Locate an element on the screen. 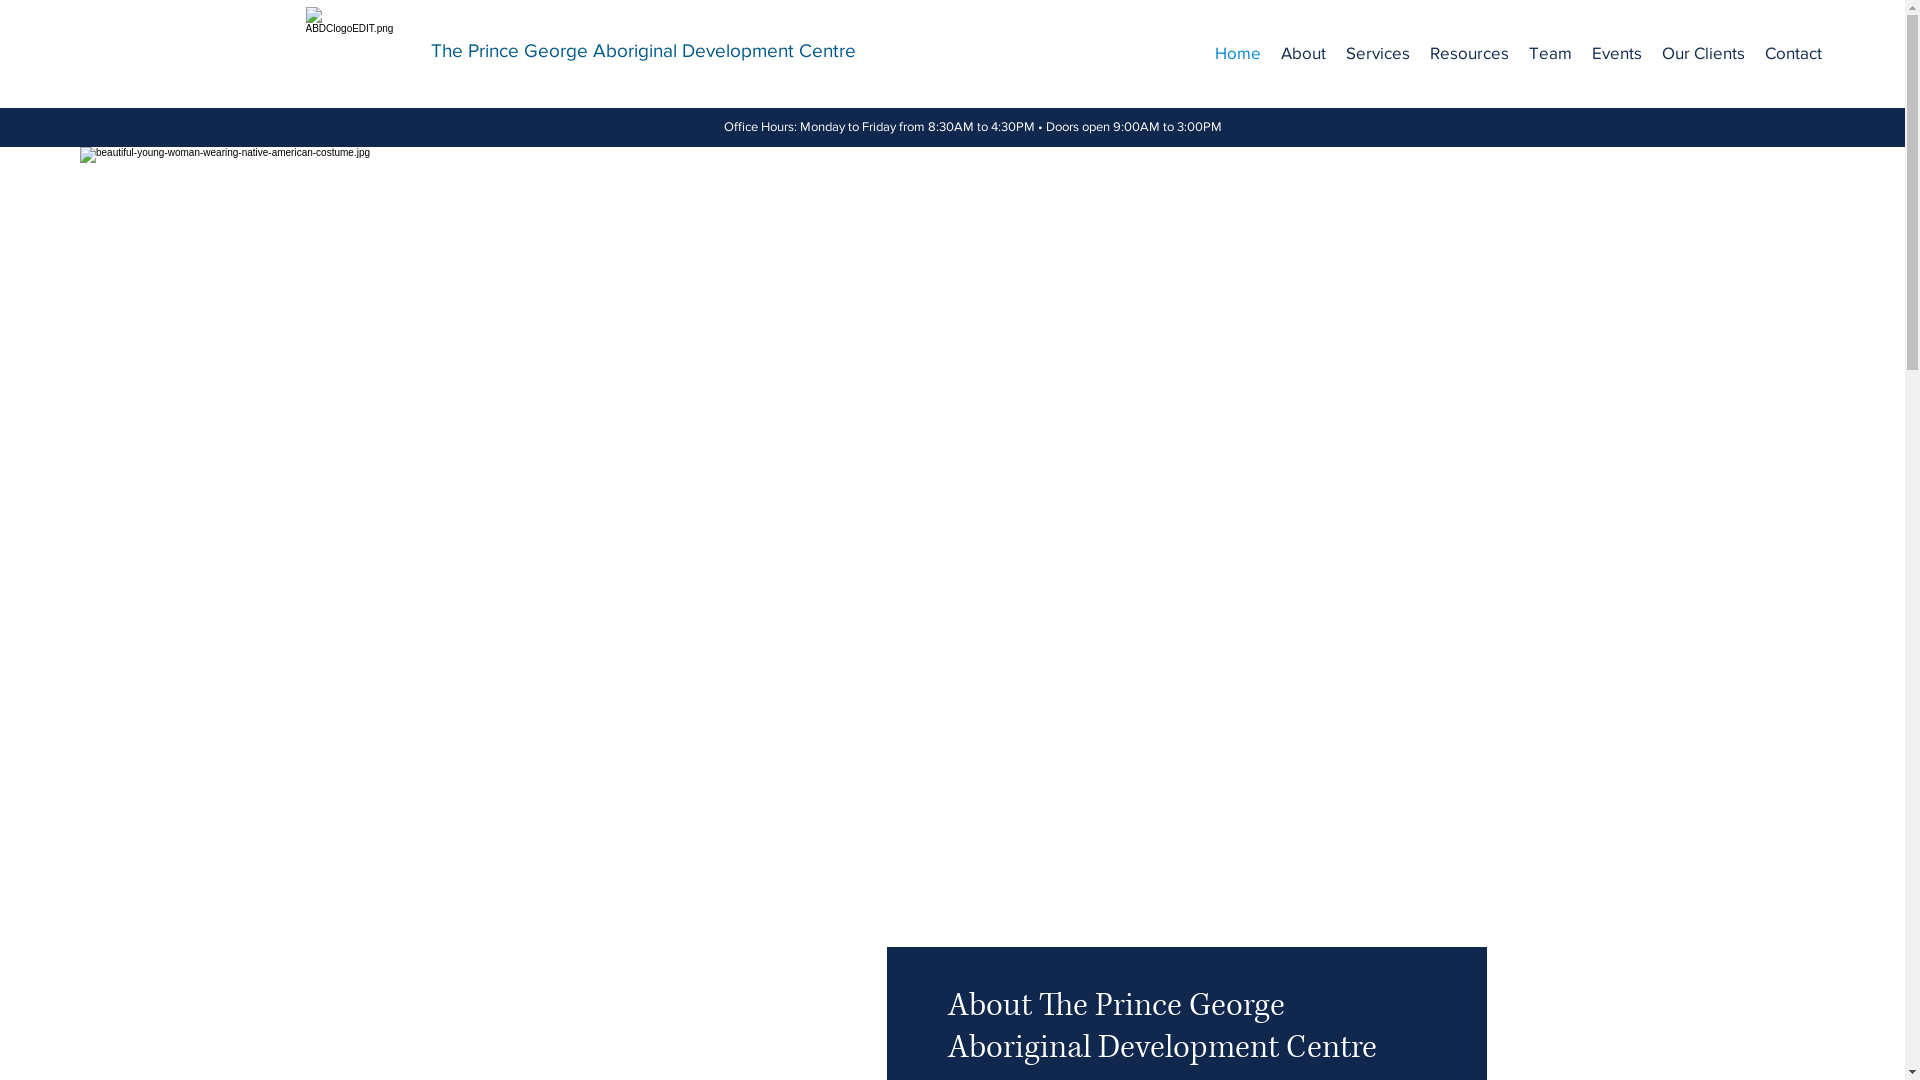 This screenshot has width=1920, height=1080. Services is located at coordinates (1378, 53).